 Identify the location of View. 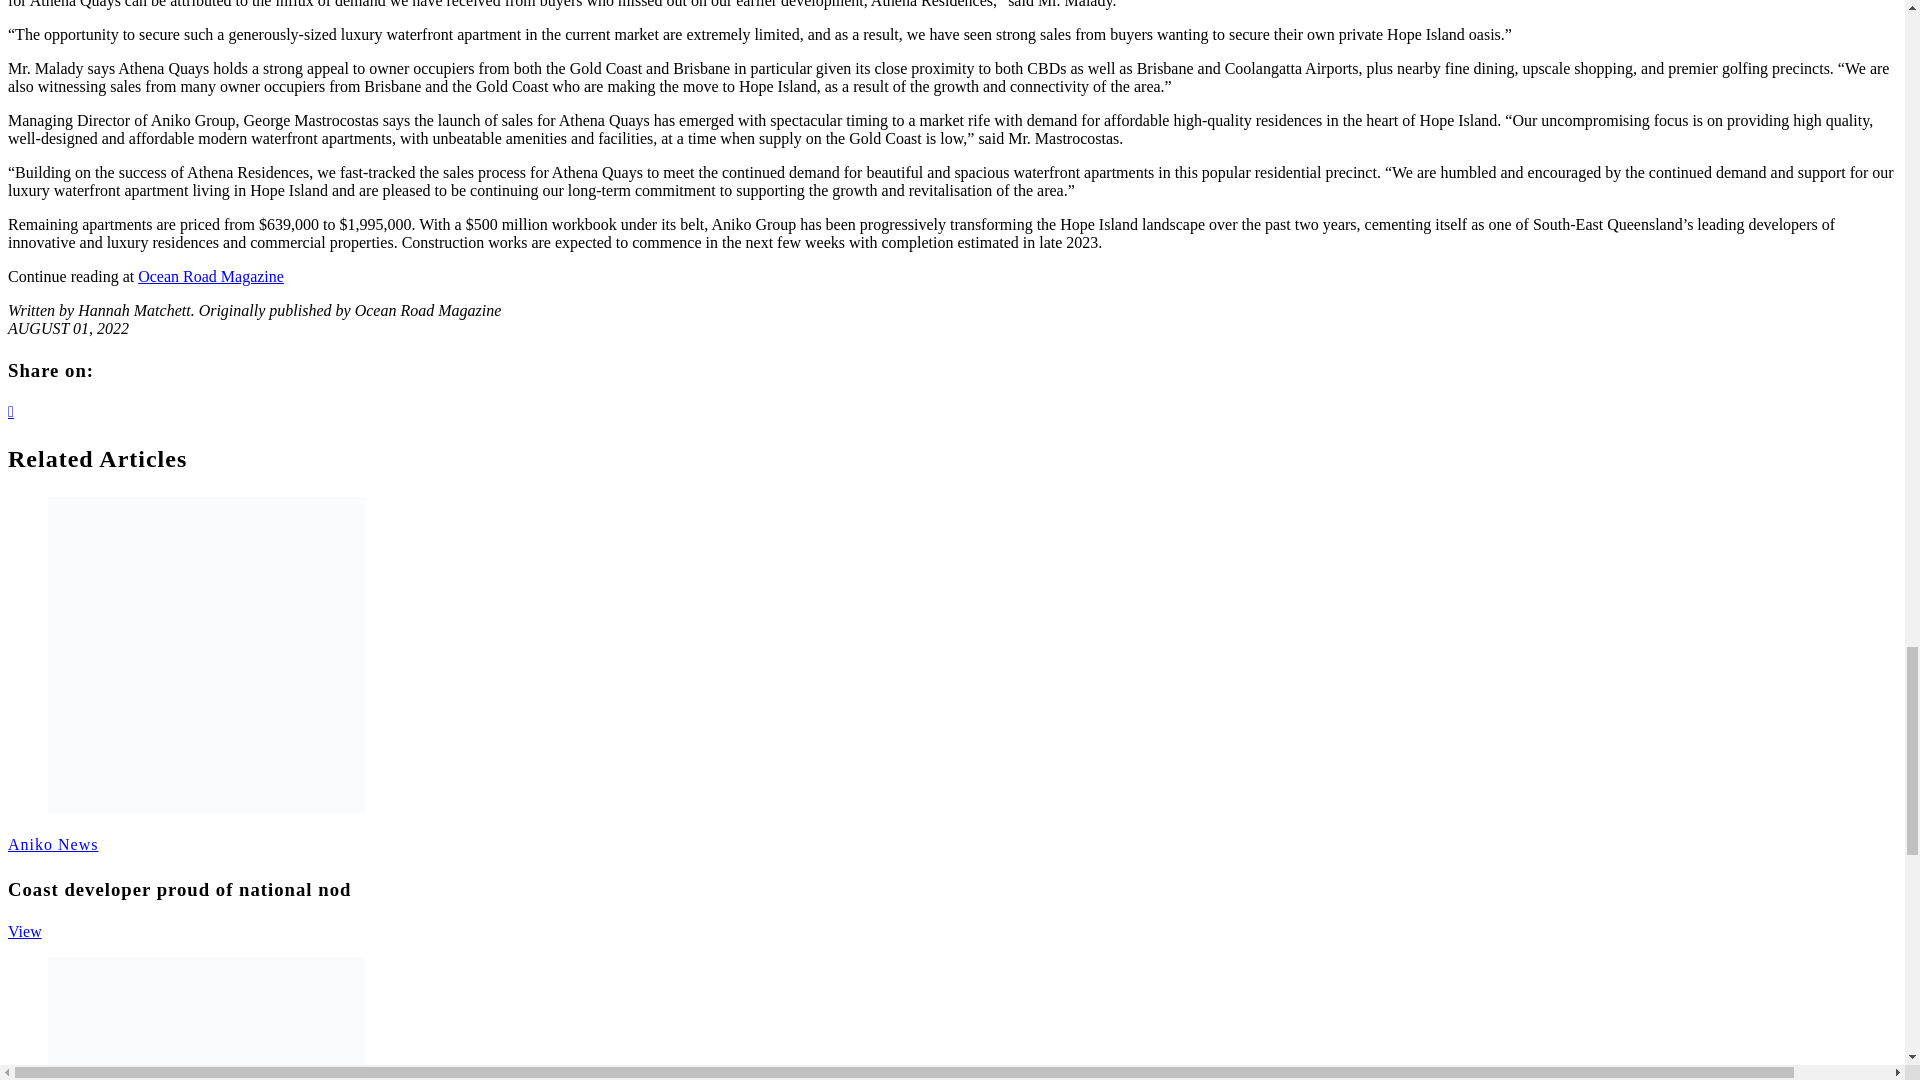
(24, 931).